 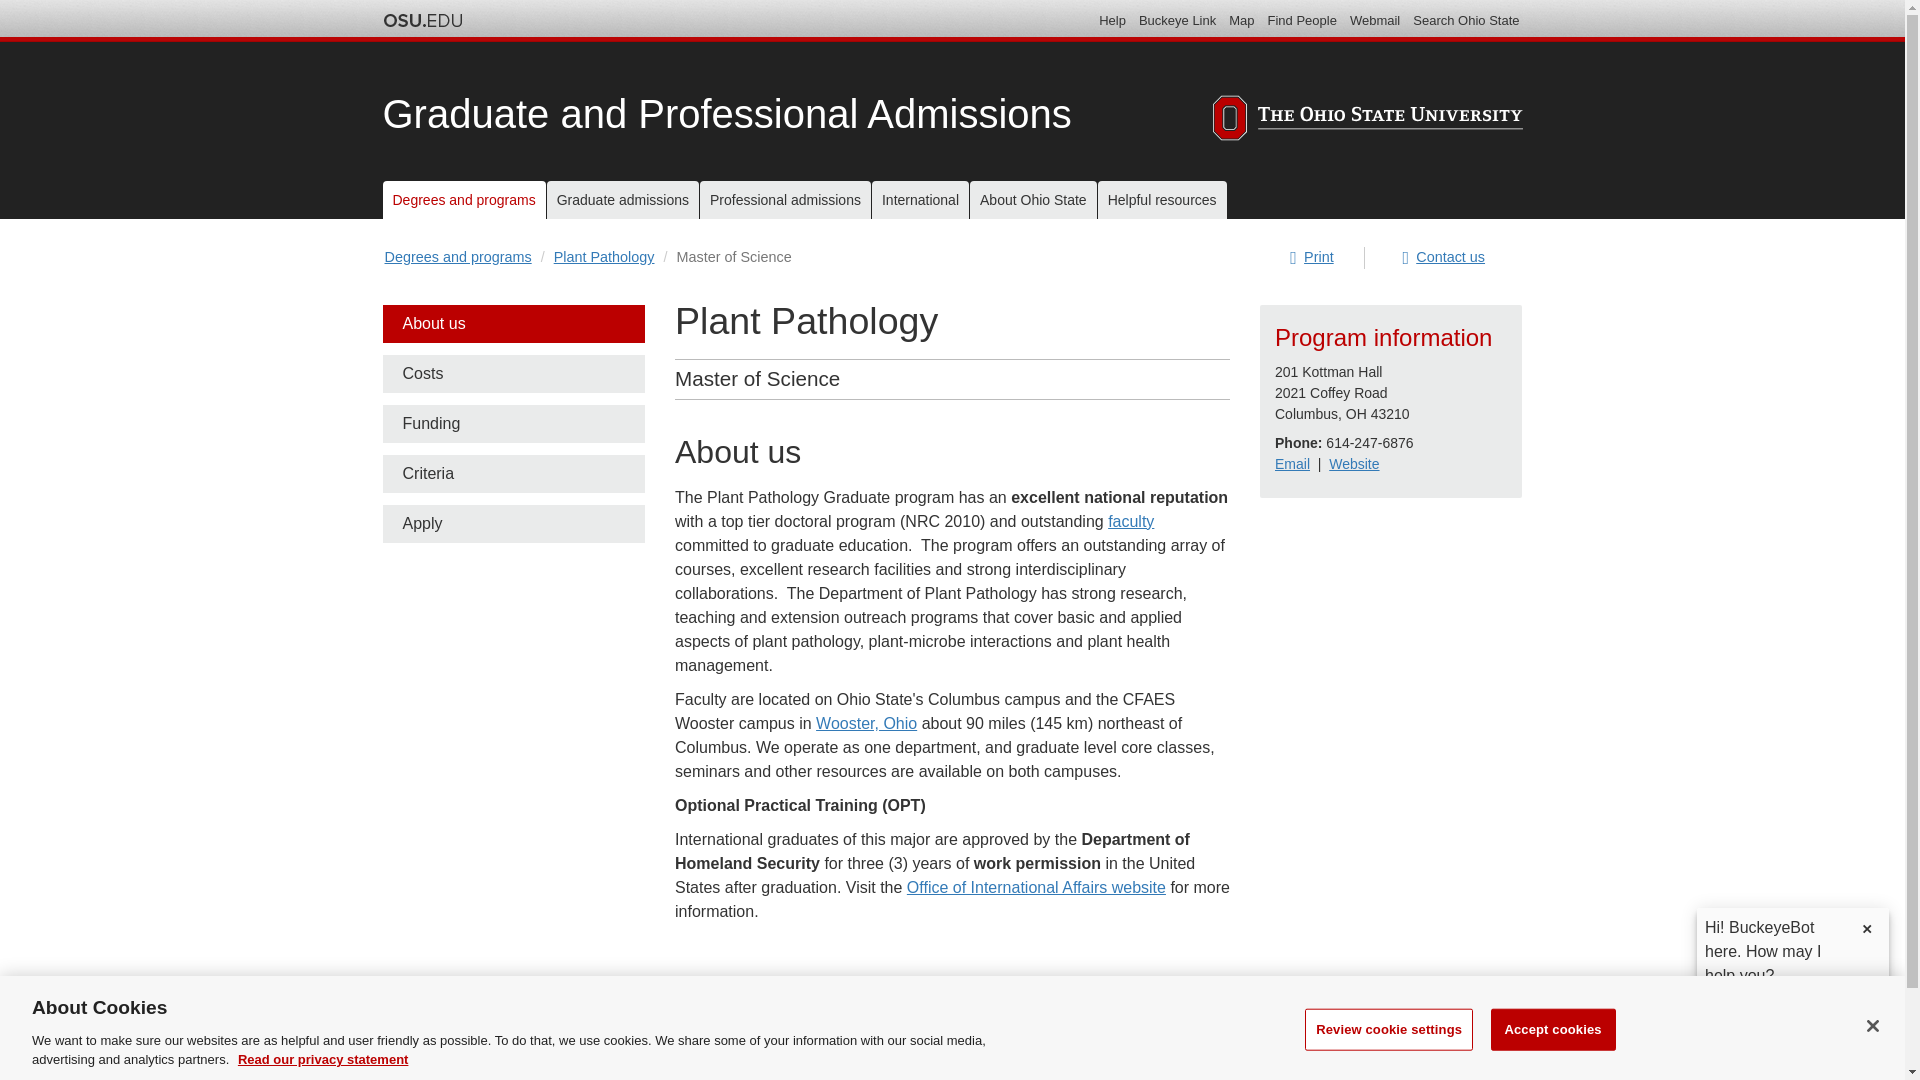 I want to click on The Ohio State University, so click(x=422, y=20).